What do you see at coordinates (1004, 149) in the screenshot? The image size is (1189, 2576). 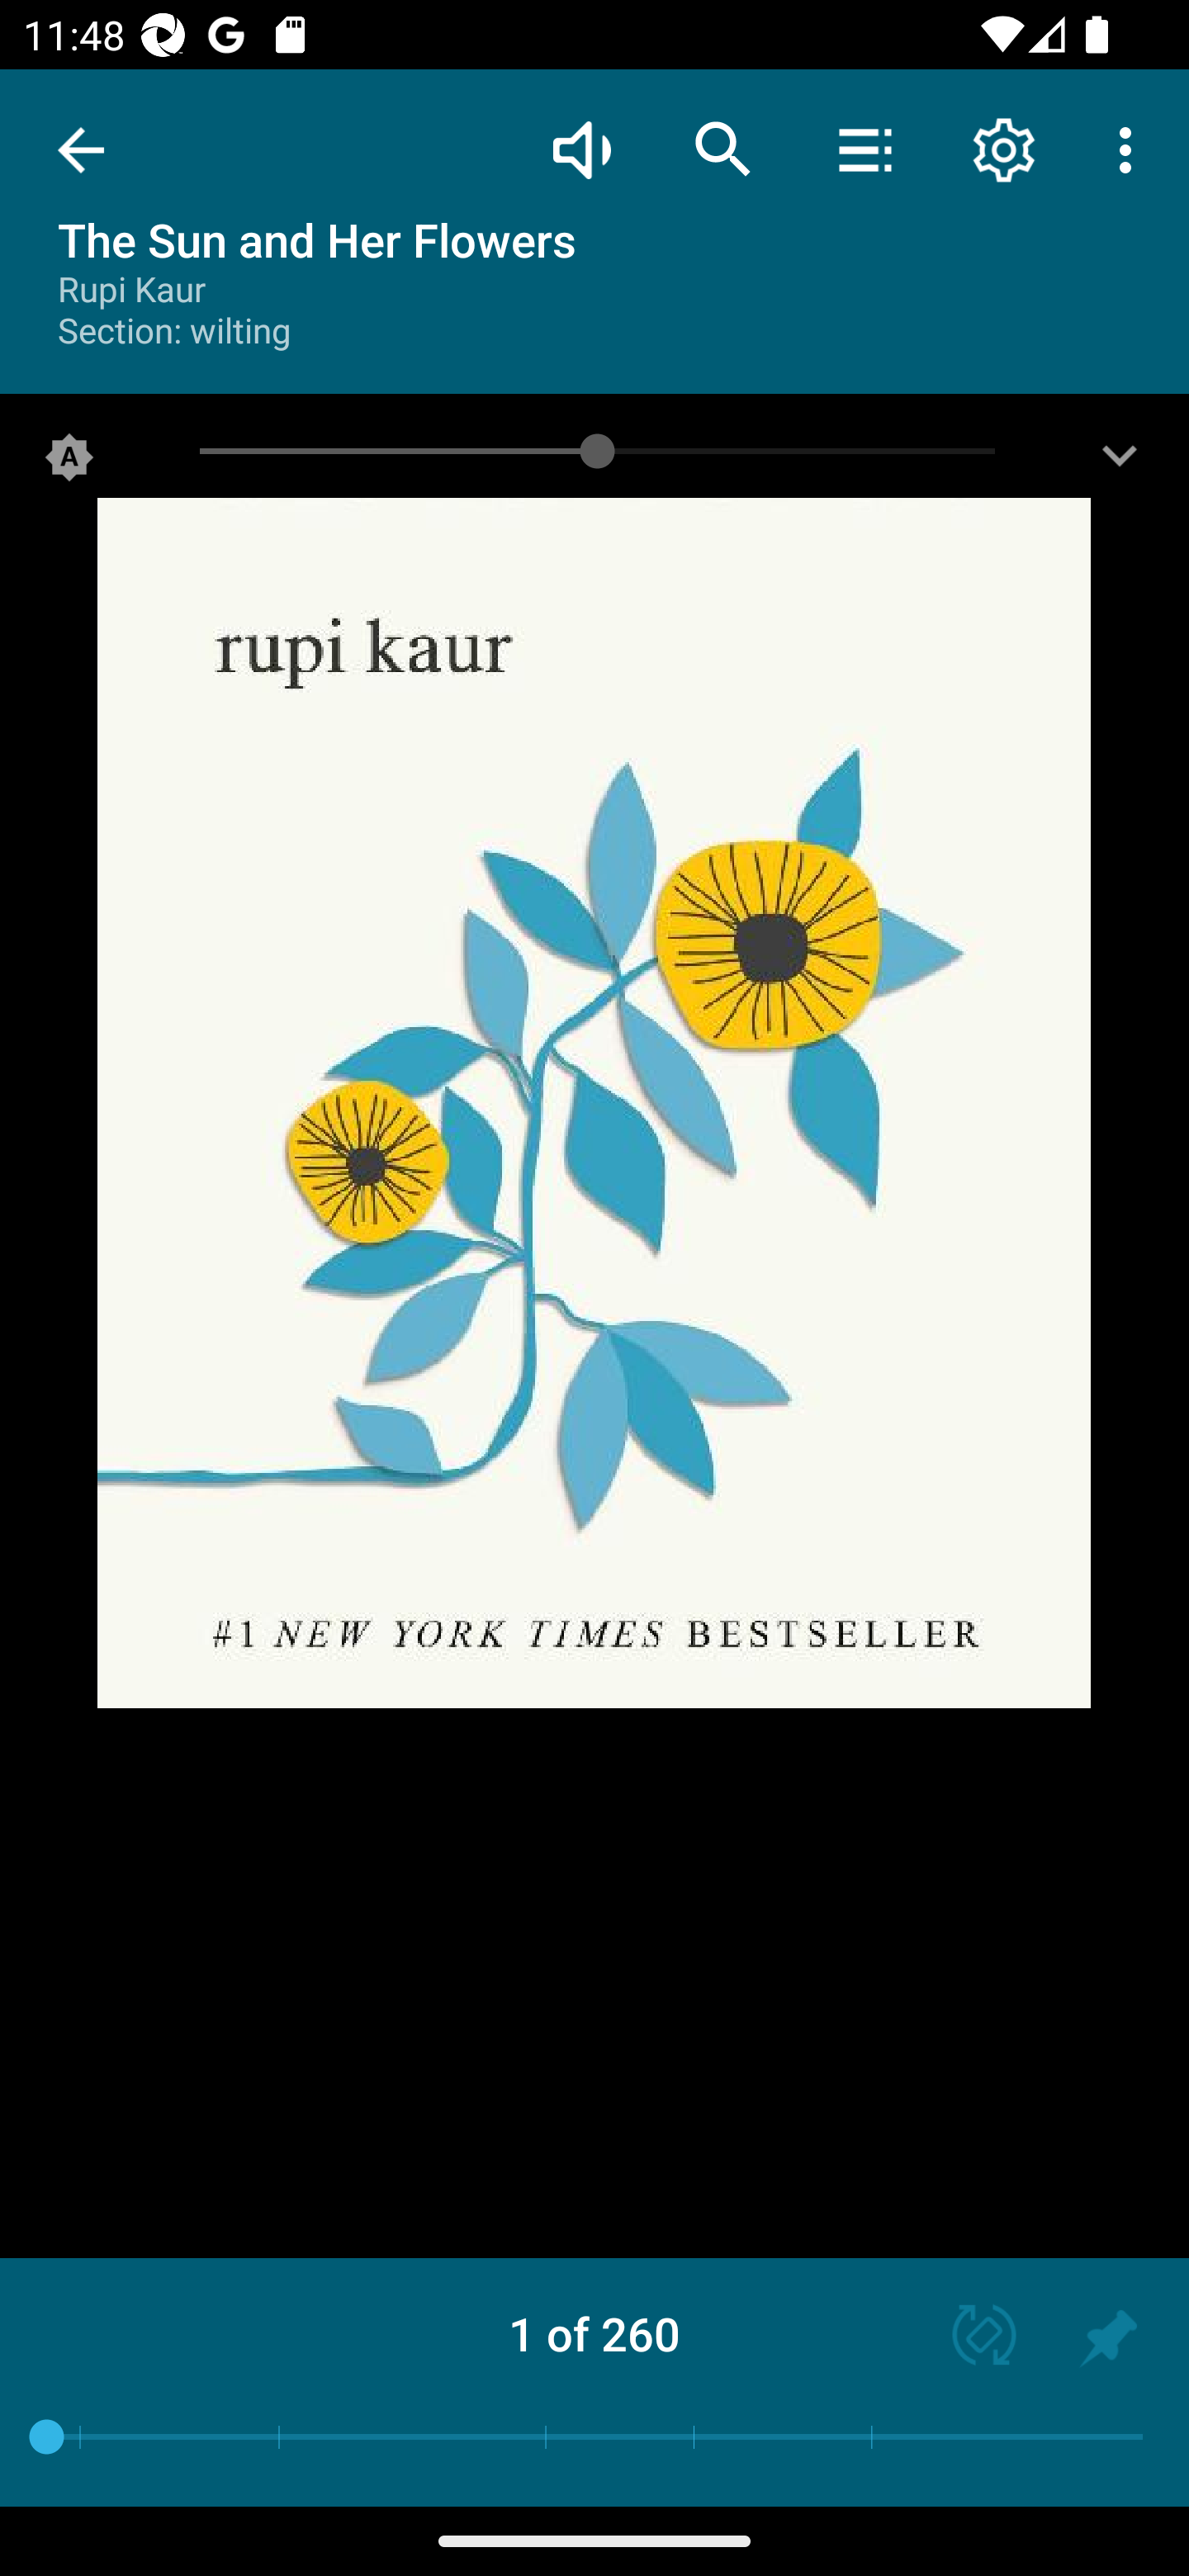 I see `Reading settings` at bounding box center [1004, 149].